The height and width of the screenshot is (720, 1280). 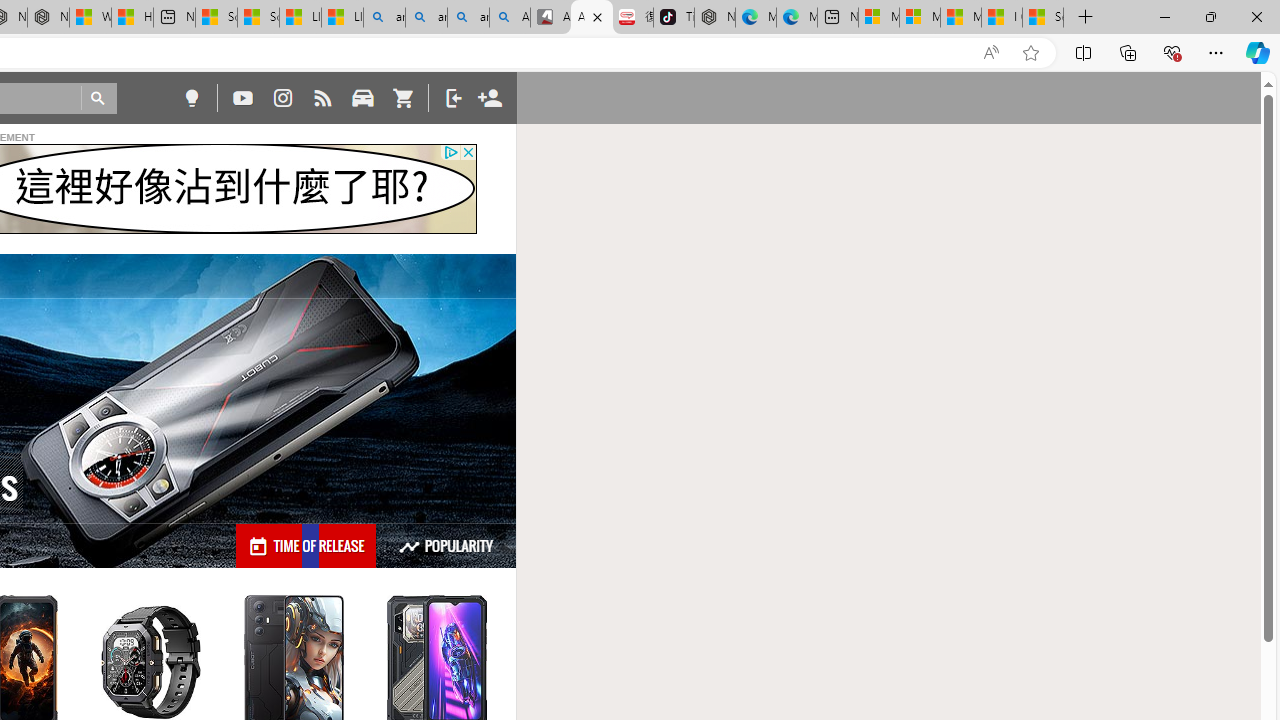 What do you see at coordinates (960, 18) in the screenshot?
I see `Microsoft Start` at bounding box center [960, 18].